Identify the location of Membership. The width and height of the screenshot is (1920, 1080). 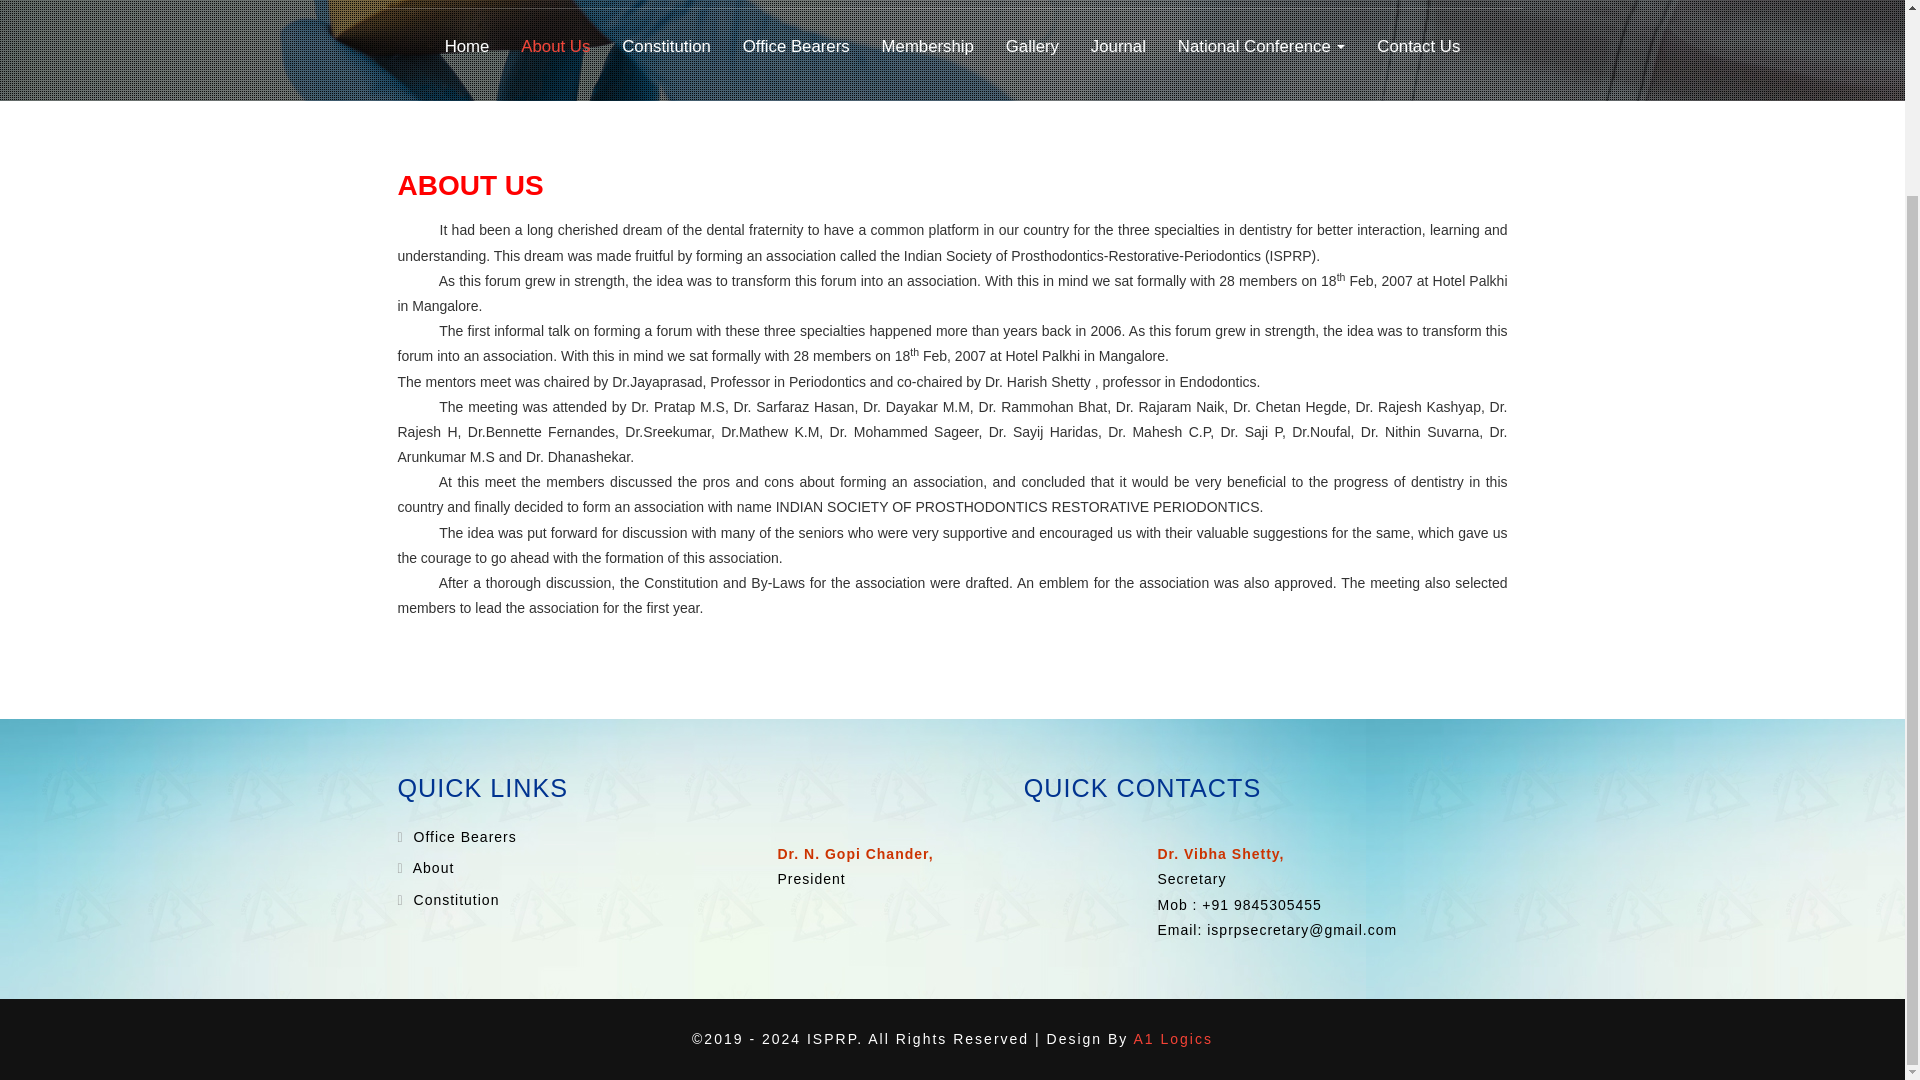
(927, 46).